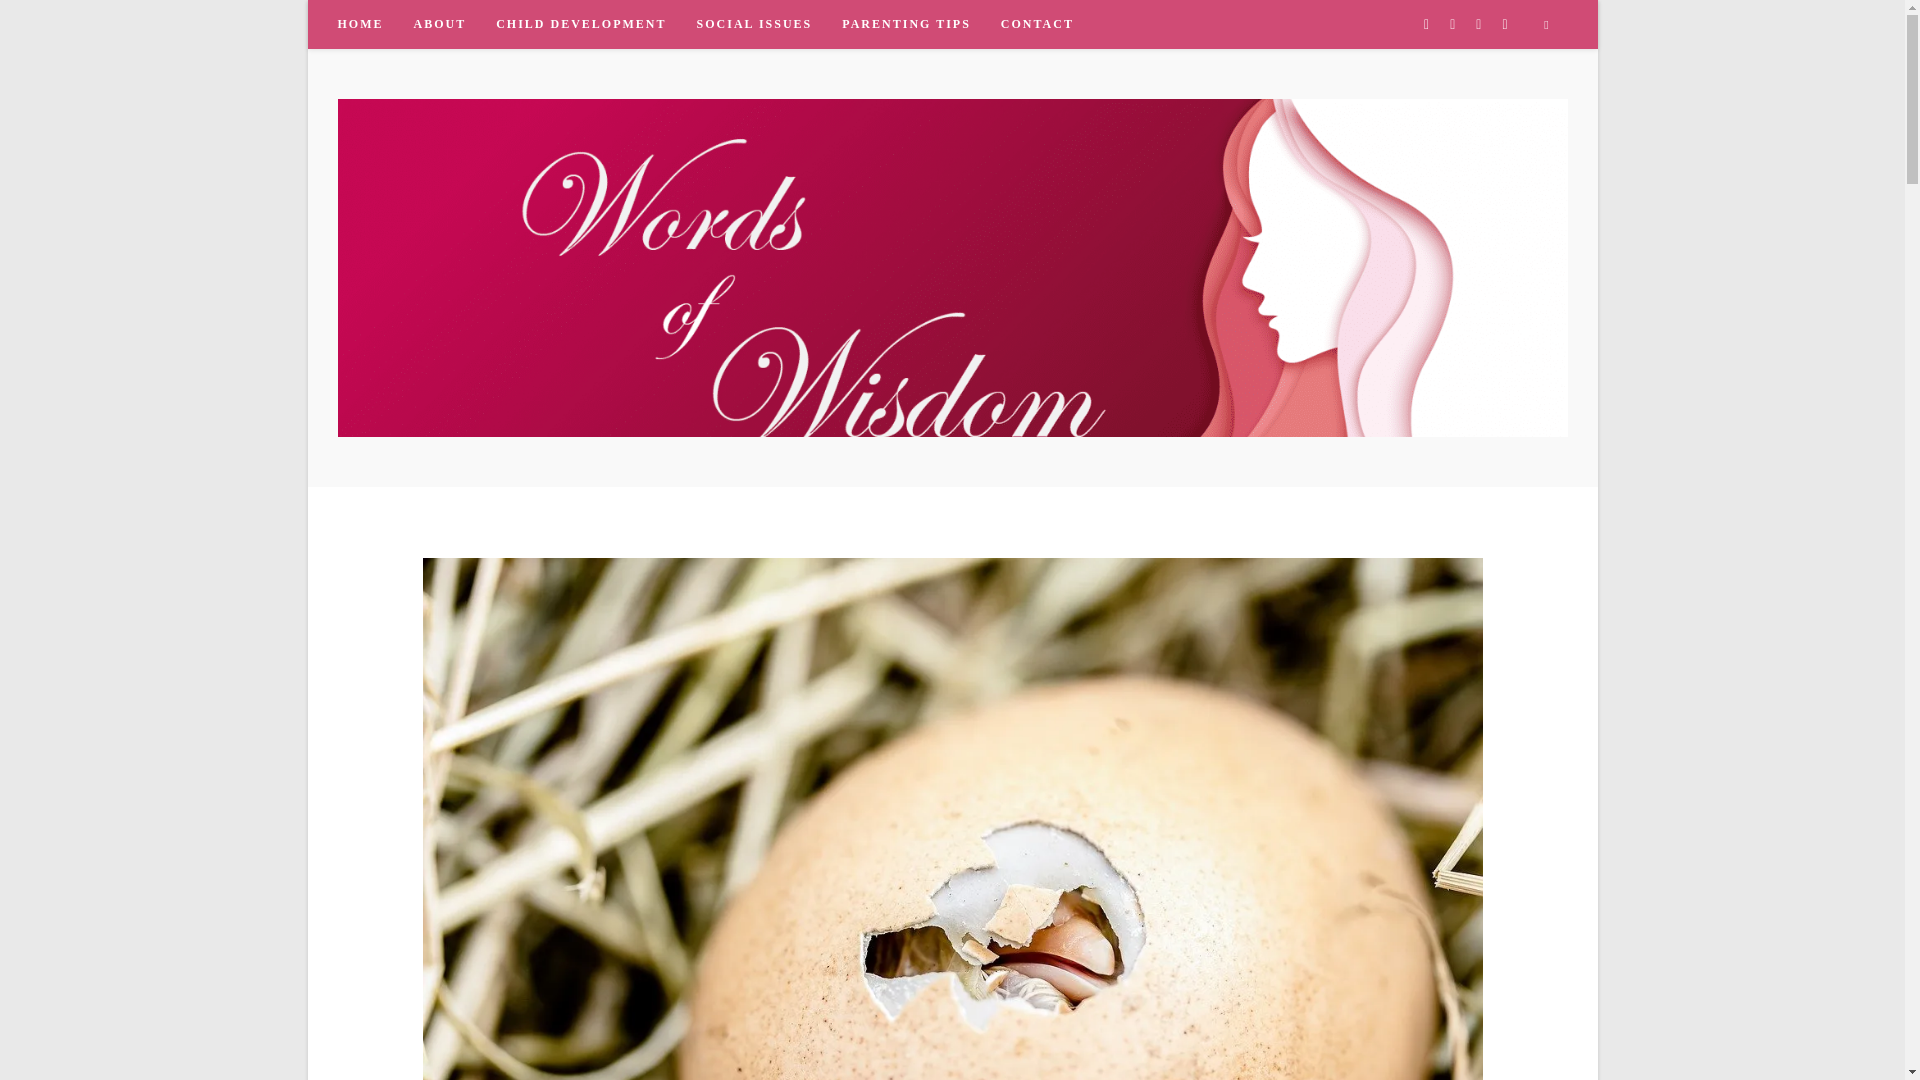 Image resolution: width=1920 pixels, height=1080 pixels. I want to click on ABOUT, so click(439, 24).